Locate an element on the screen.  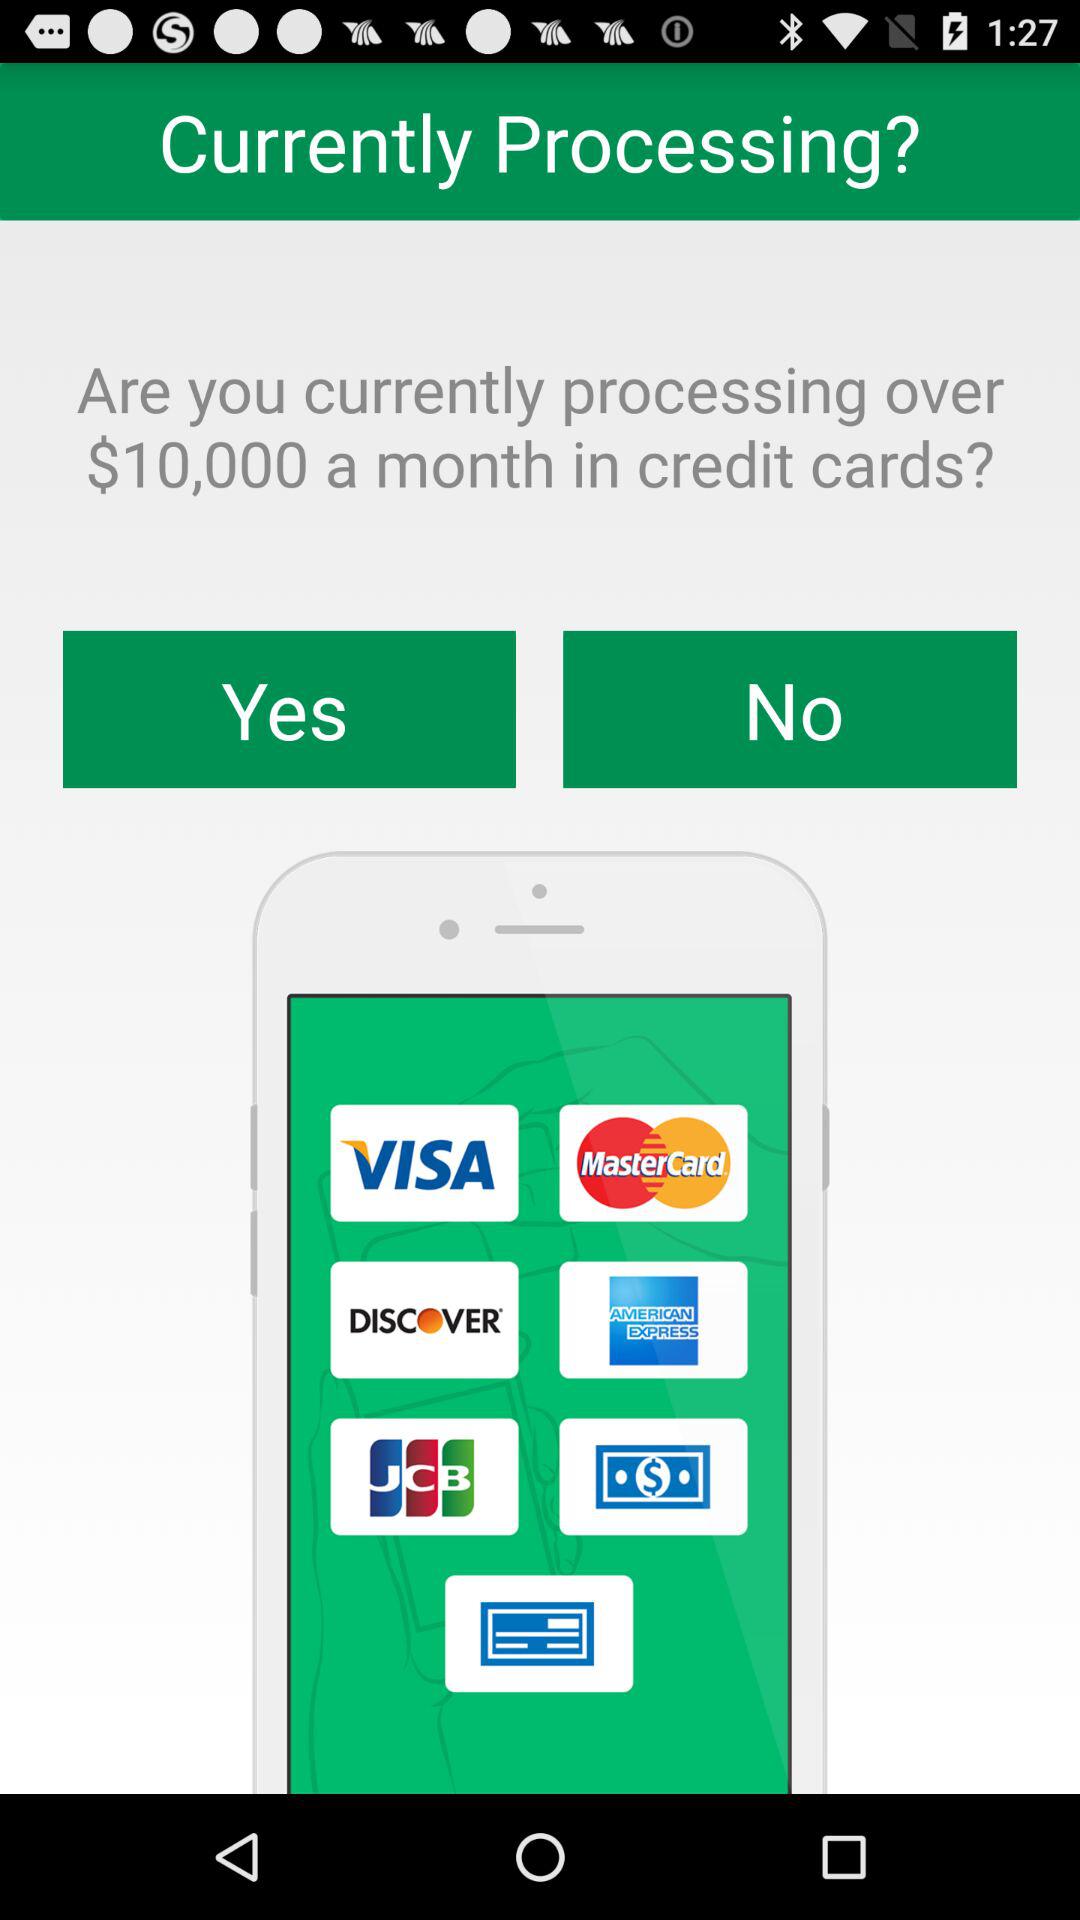
launch the item next to the yes icon is located at coordinates (790, 709).